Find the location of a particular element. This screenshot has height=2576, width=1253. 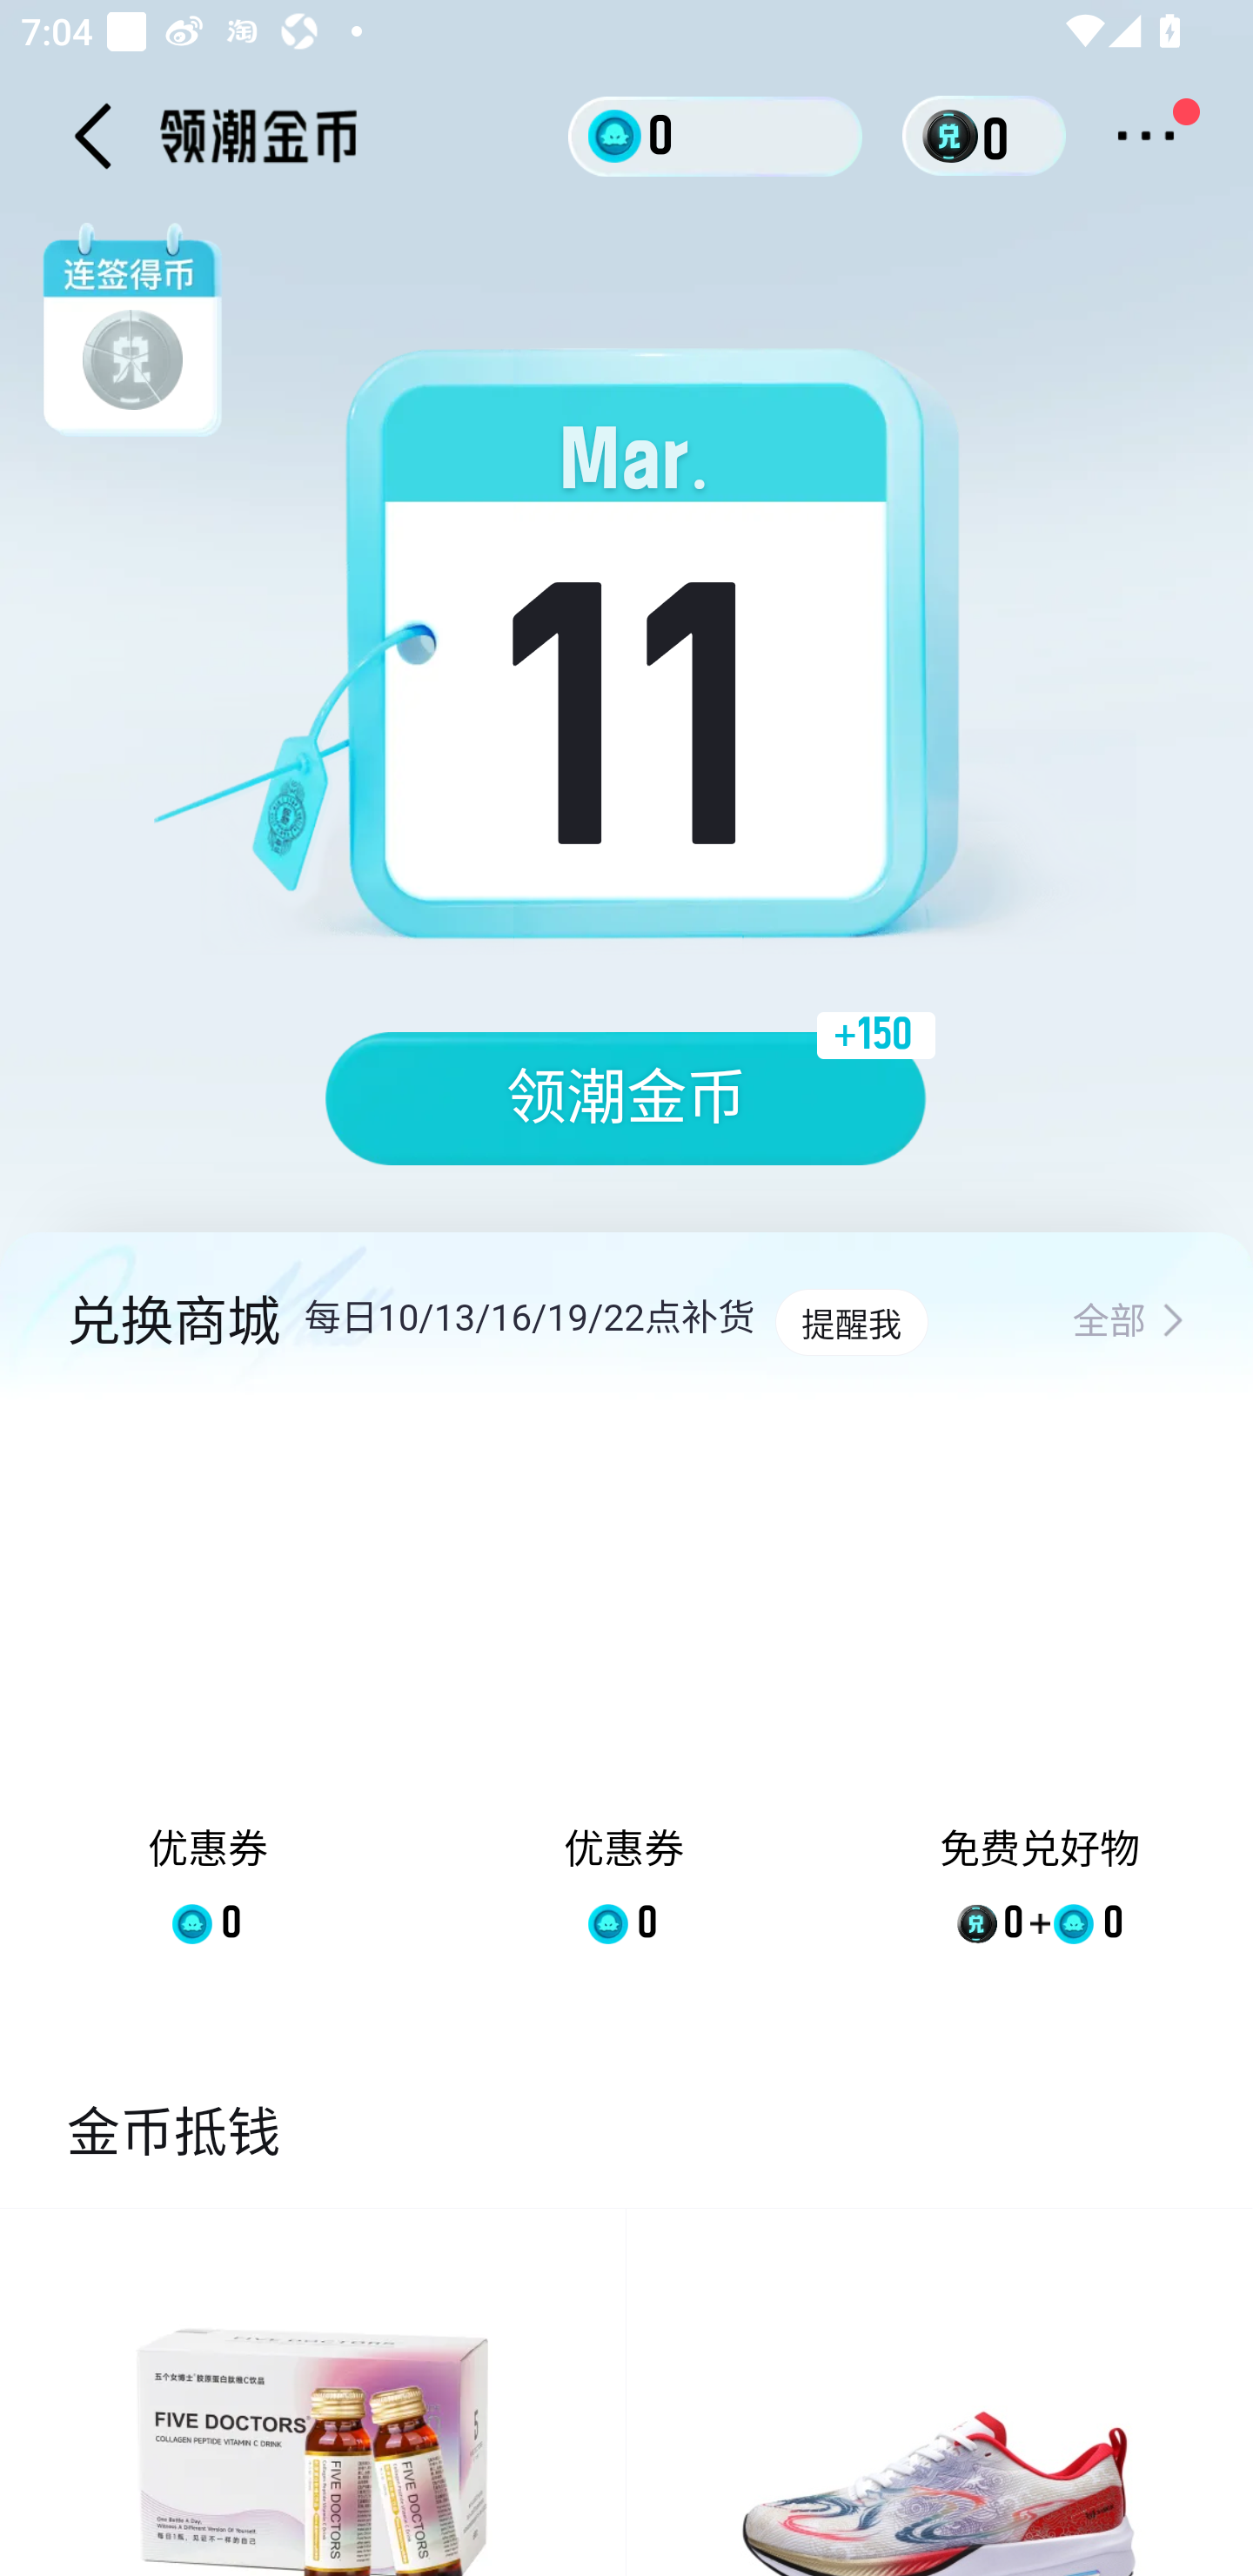

全部 is located at coordinates (1129, 1323).